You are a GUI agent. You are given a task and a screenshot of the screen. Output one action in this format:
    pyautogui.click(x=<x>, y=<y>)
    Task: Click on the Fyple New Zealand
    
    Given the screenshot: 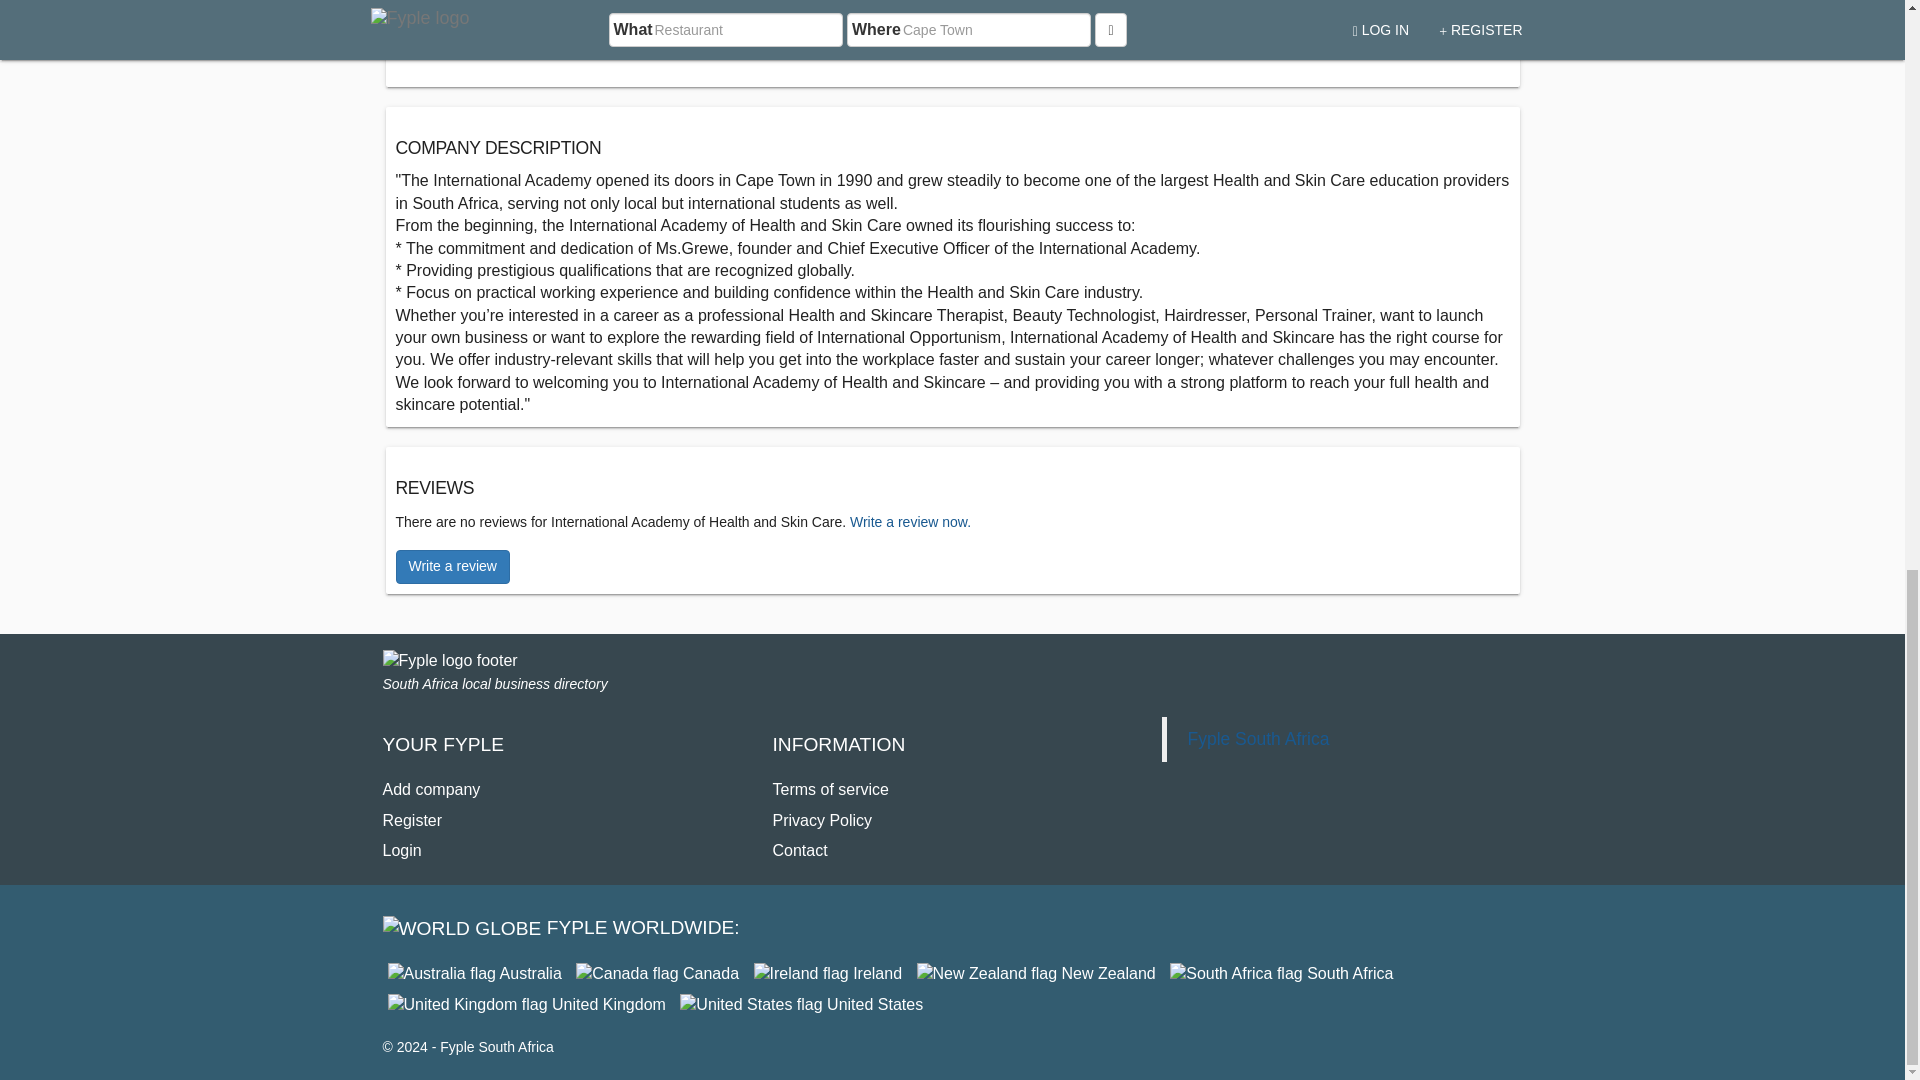 What is the action you would take?
    pyautogui.click(x=1036, y=973)
    